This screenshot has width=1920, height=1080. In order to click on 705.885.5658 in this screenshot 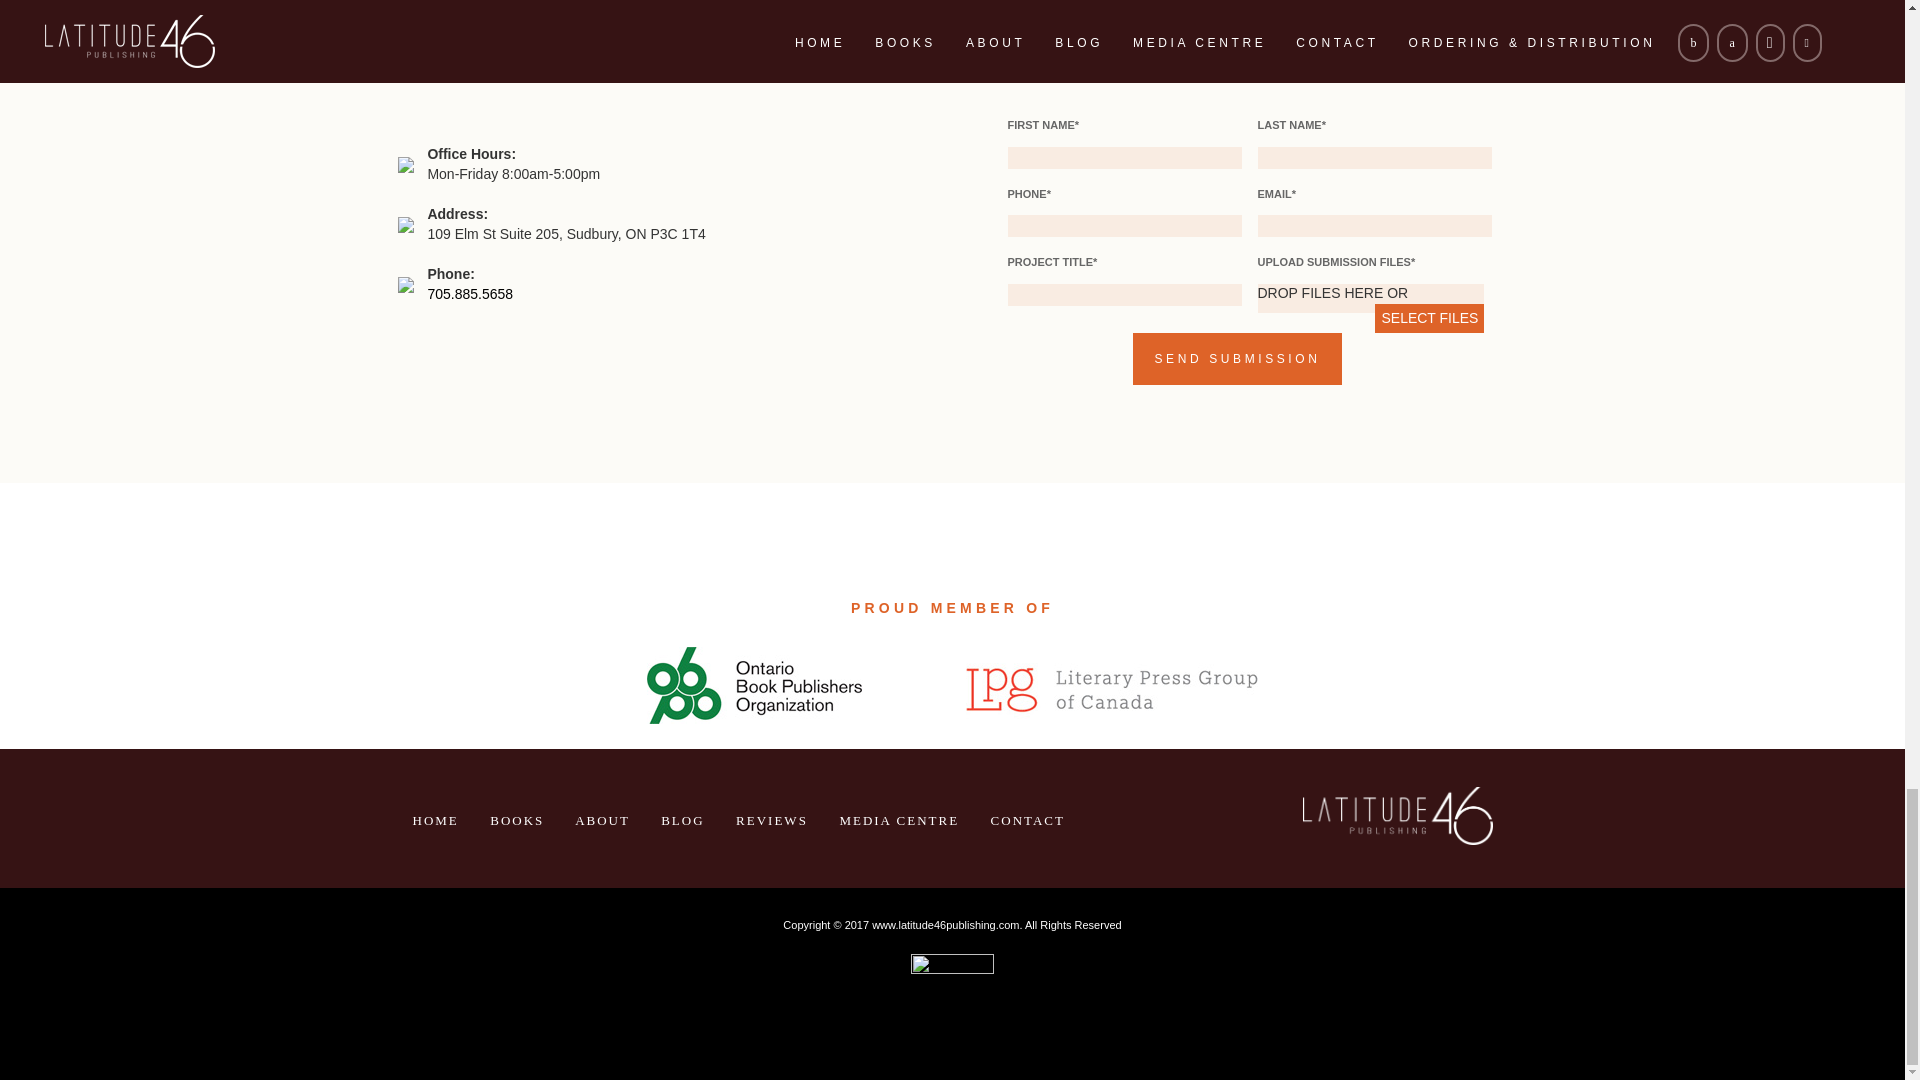, I will do `click(469, 294)`.